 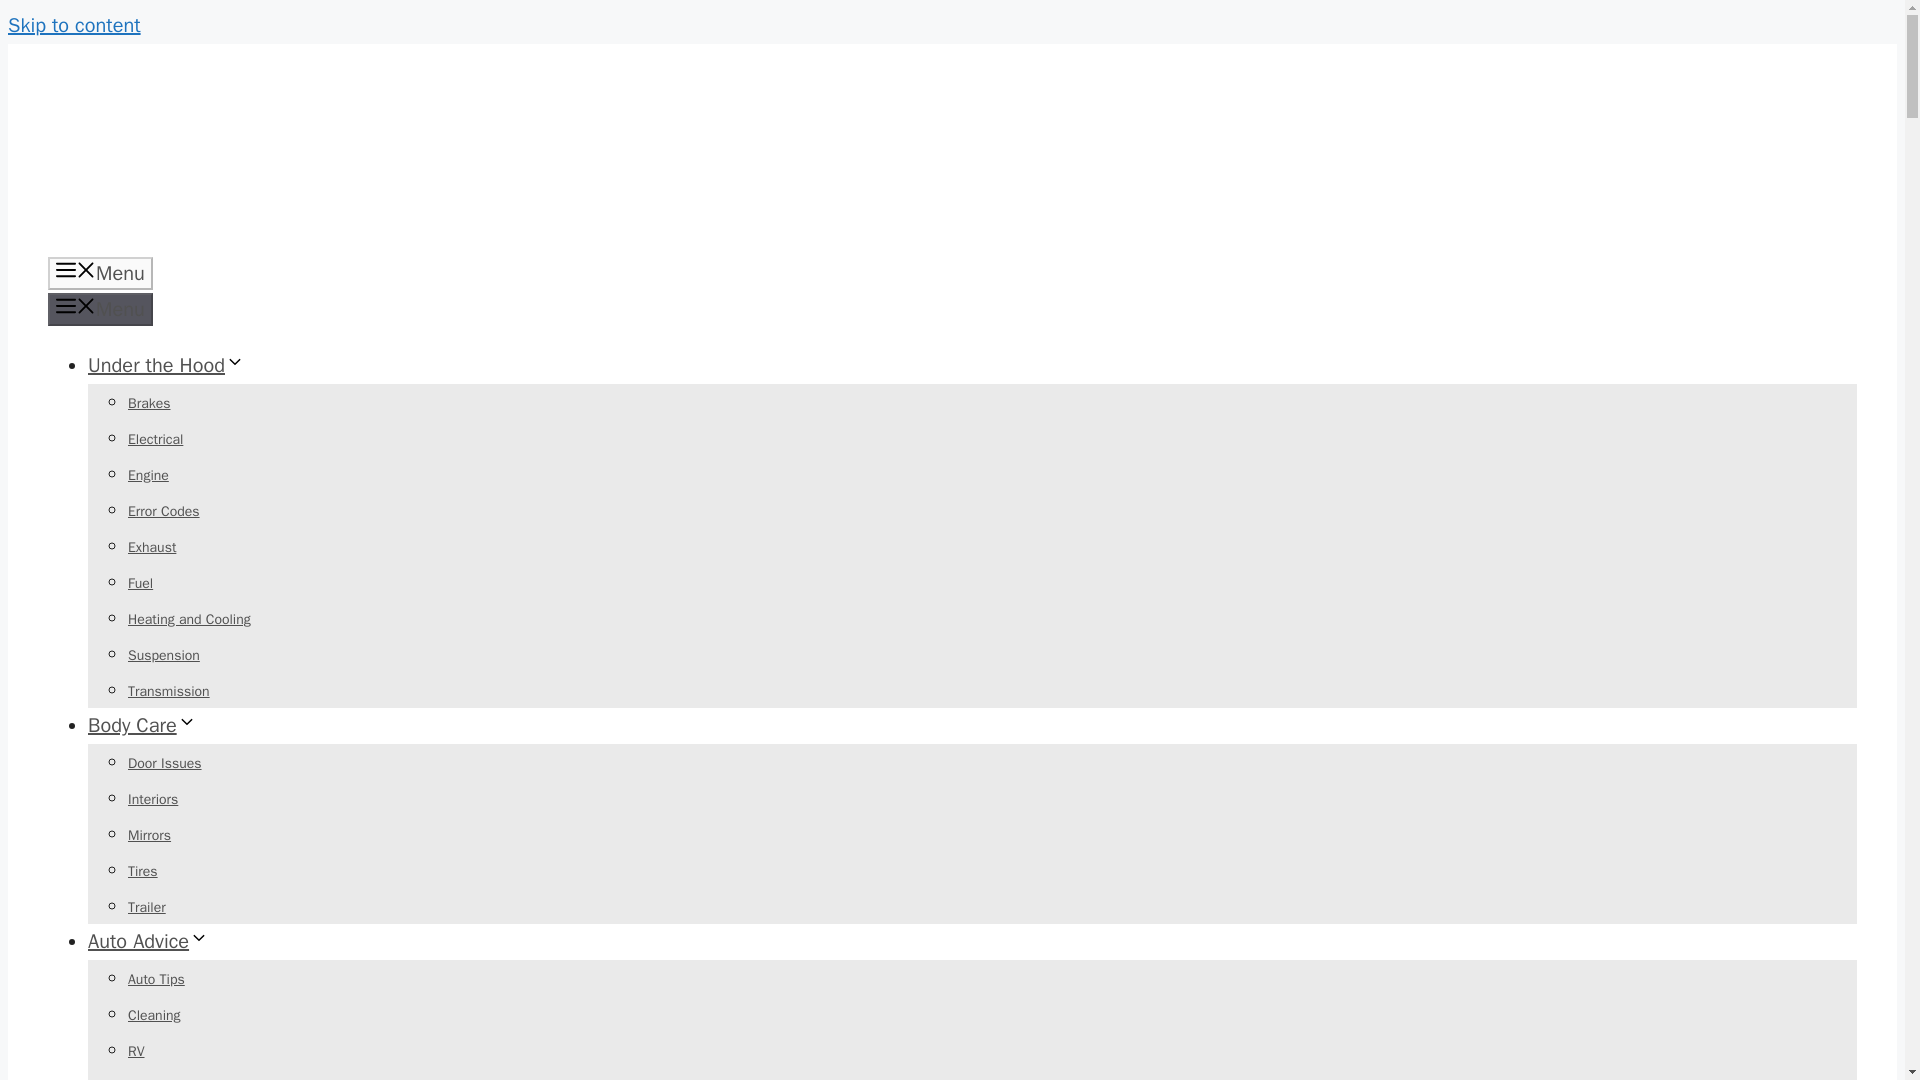 I want to click on Skip to content, so click(x=74, y=24).